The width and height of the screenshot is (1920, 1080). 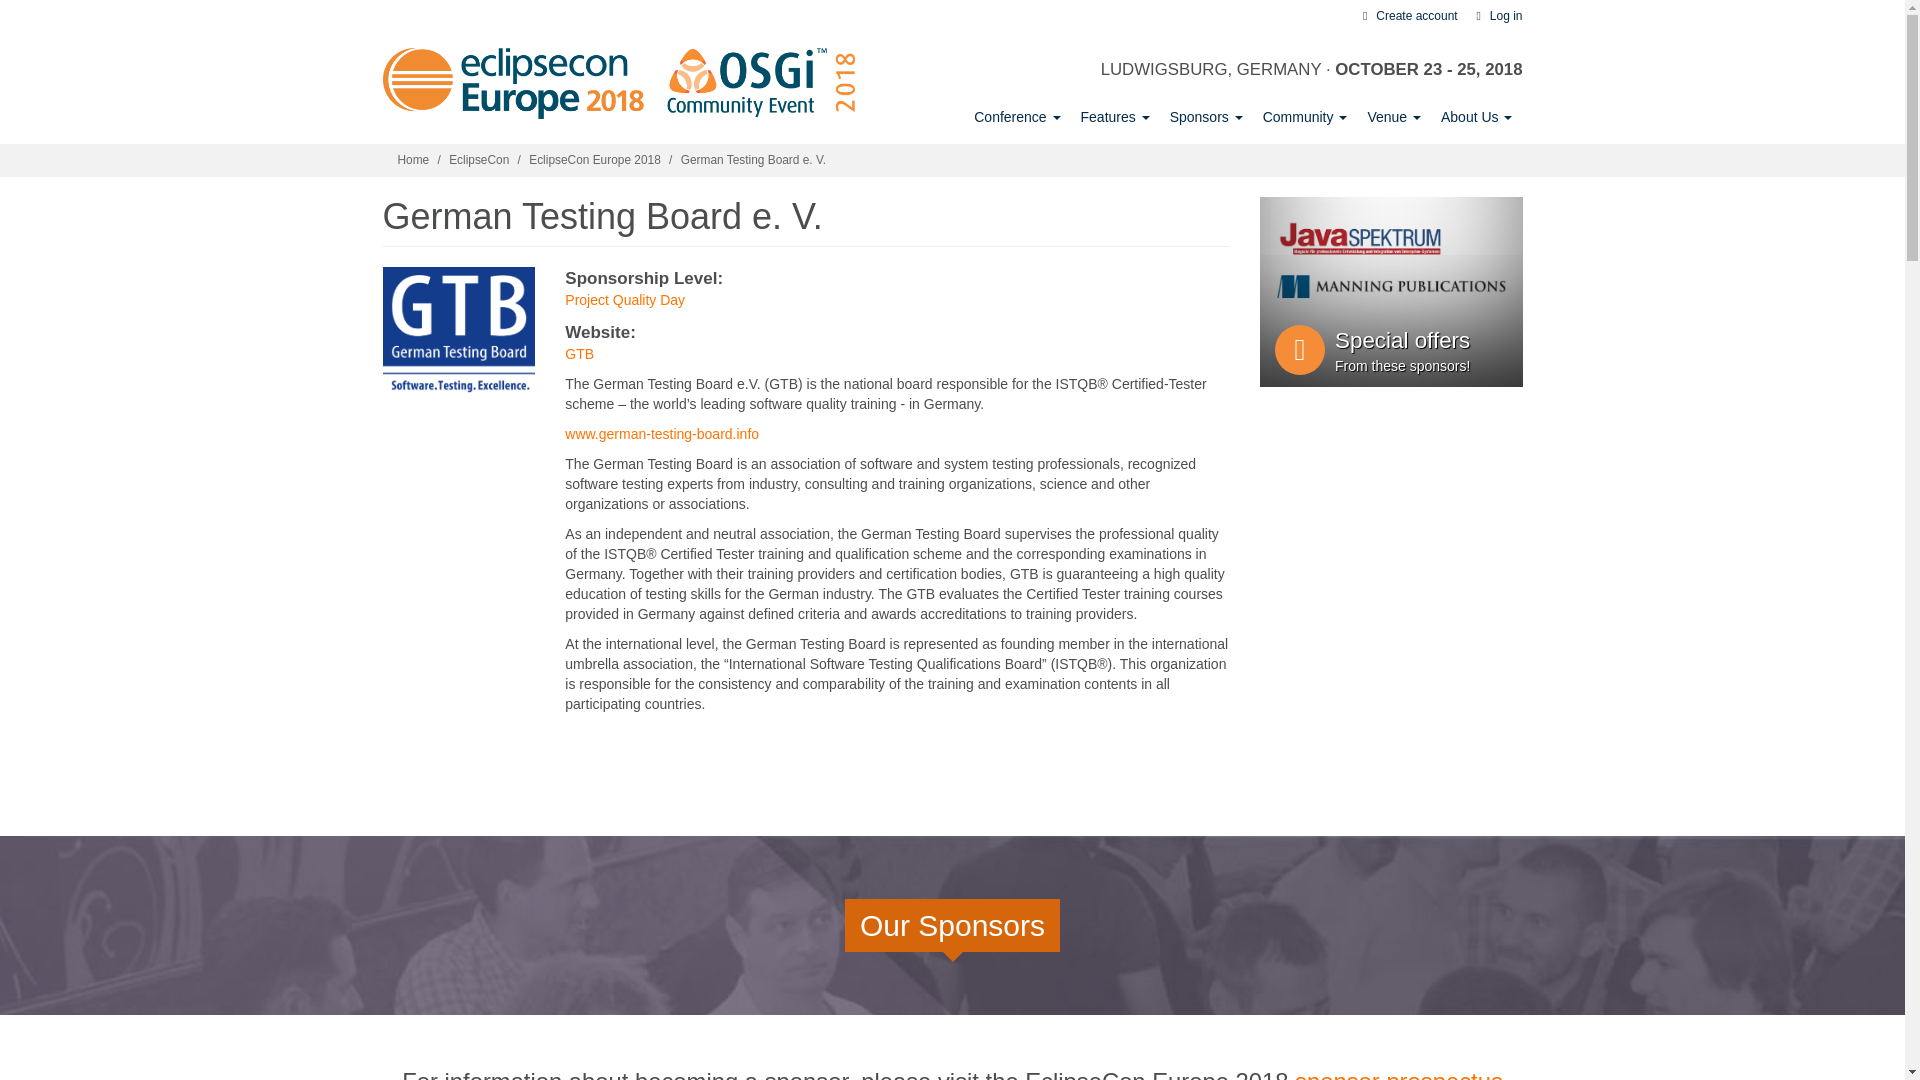 What do you see at coordinates (1496, 15) in the screenshot?
I see `Log in` at bounding box center [1496, 15].